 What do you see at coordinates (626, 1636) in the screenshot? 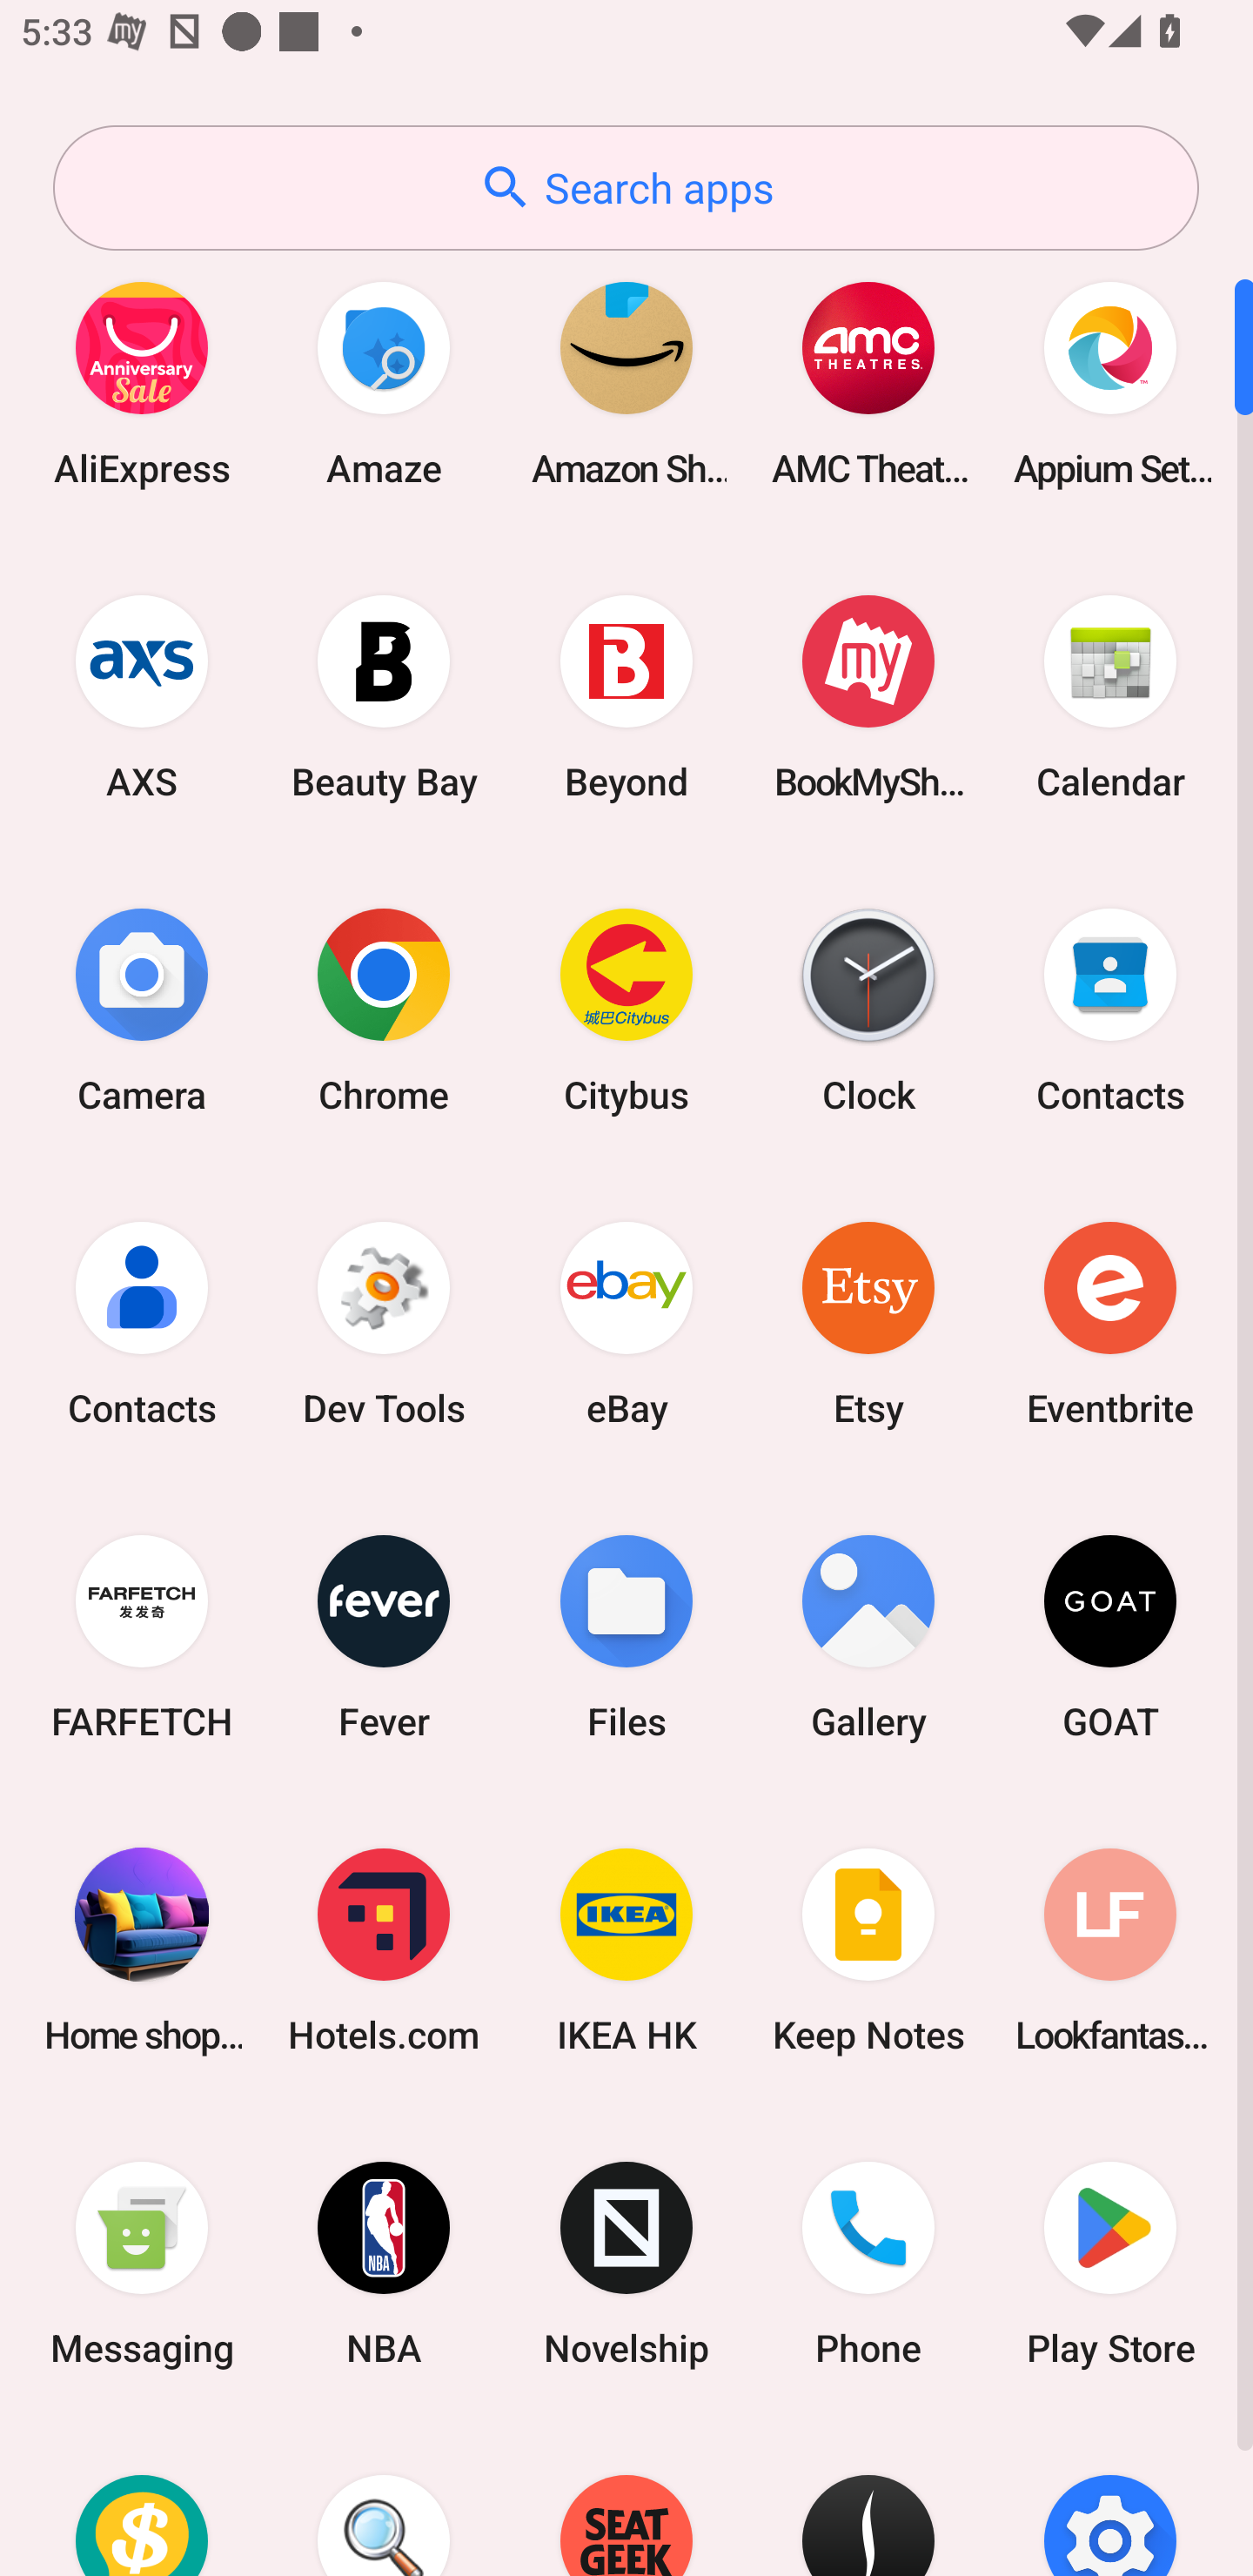
I see `Files` at bounding box center [626, 1636].